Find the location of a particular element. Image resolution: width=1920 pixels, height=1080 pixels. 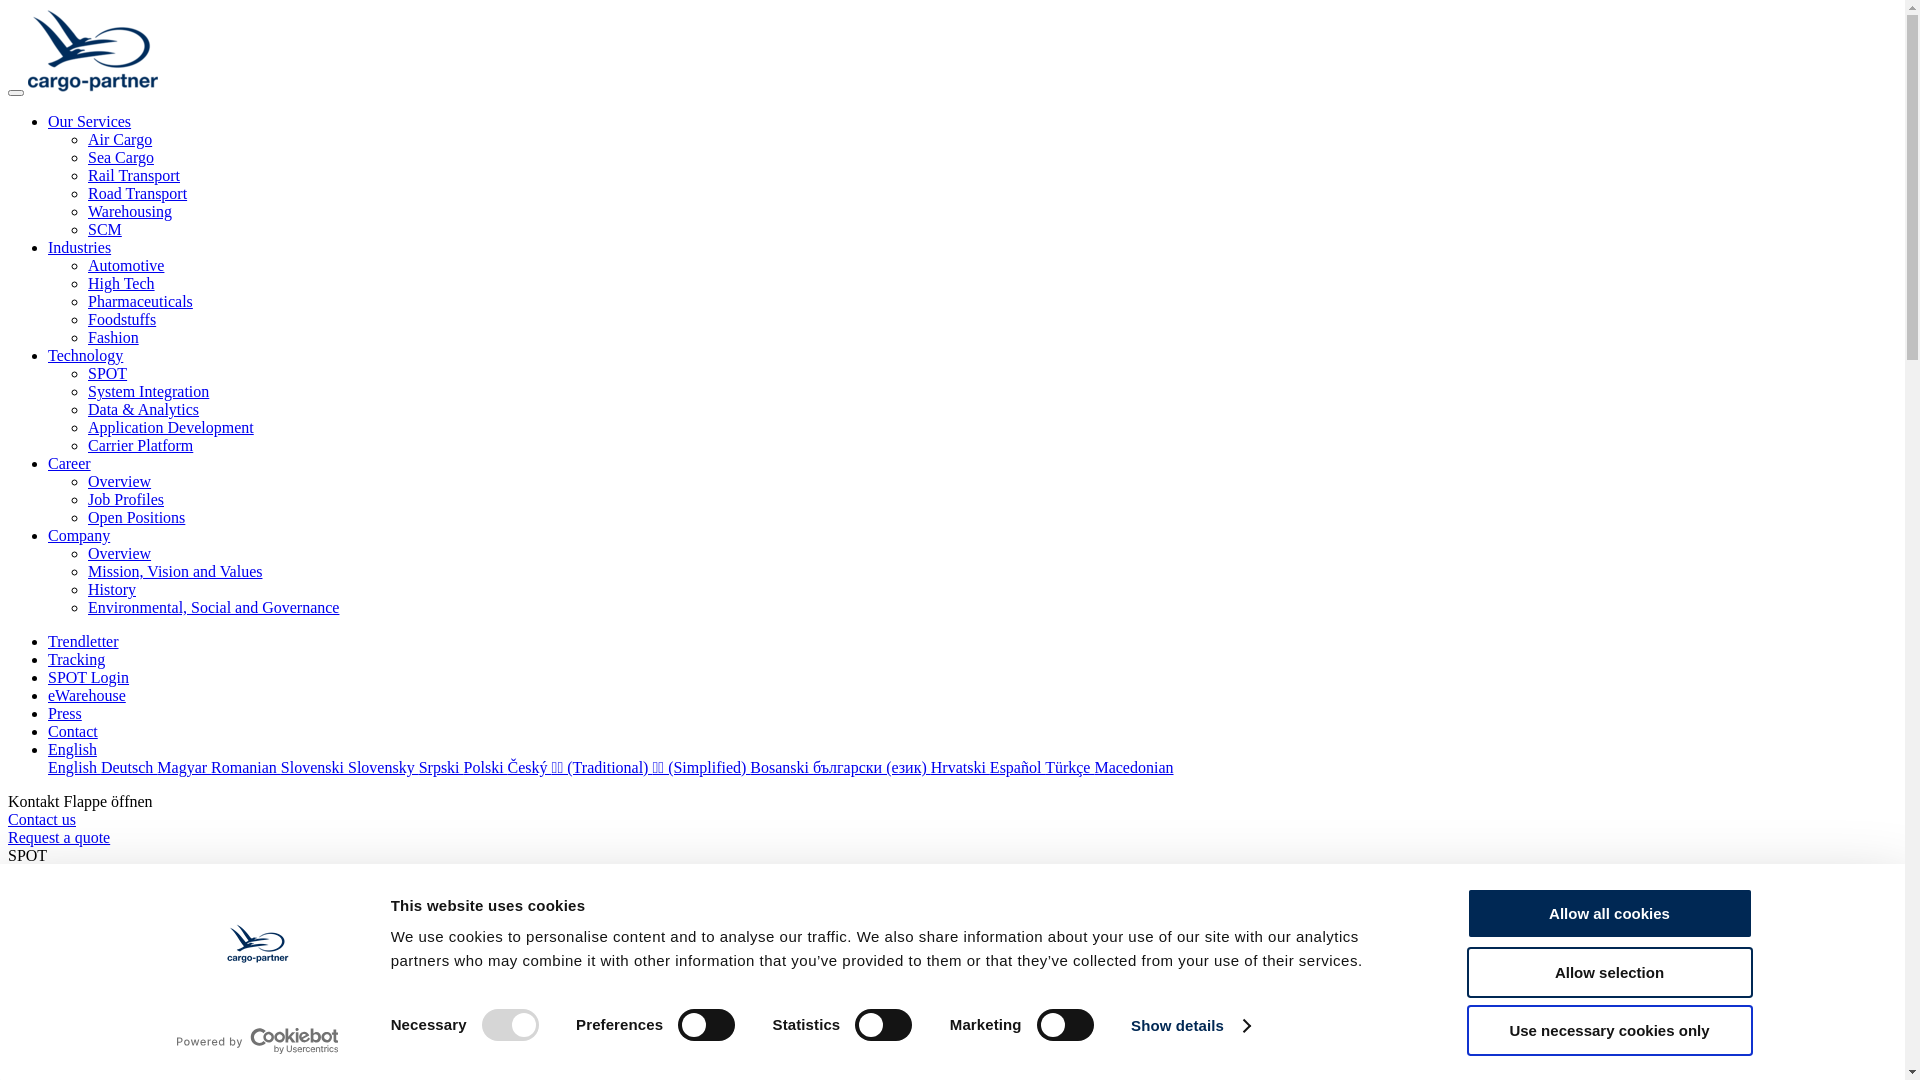

Industries is located at coordinates (80, 248).